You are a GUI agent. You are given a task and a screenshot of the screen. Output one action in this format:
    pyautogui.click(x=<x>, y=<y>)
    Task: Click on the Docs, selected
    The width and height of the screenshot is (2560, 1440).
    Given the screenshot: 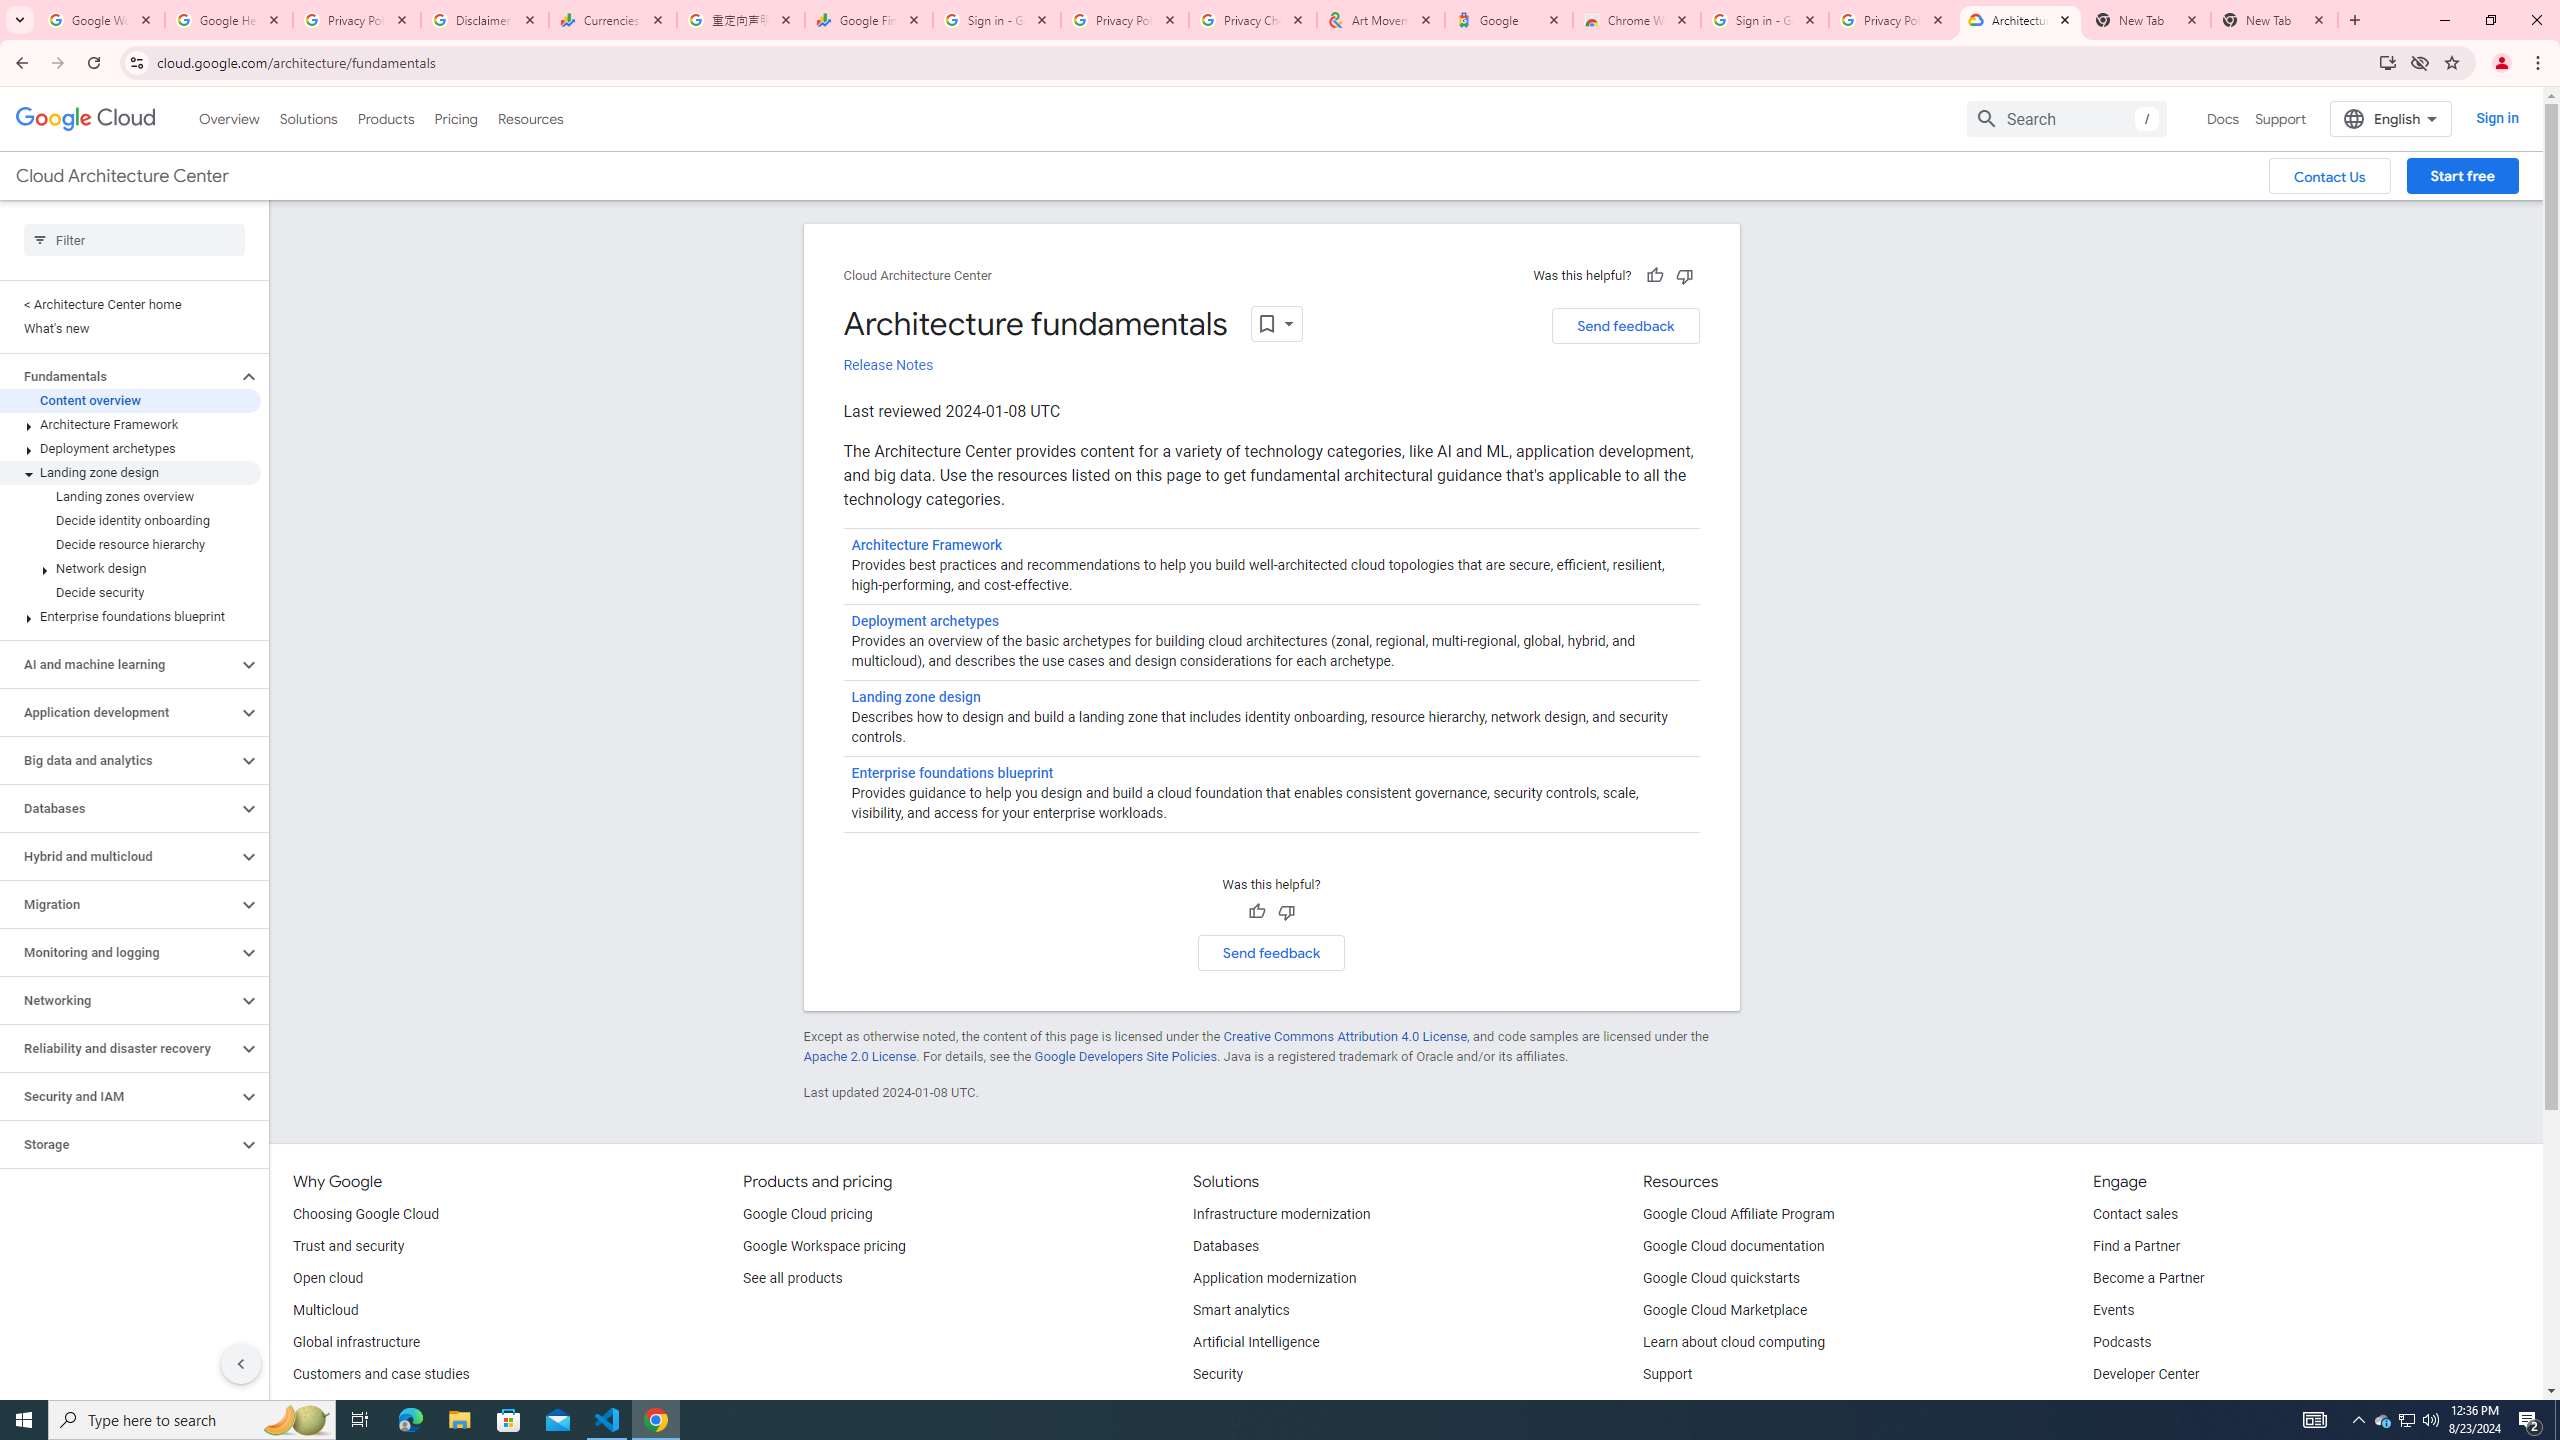 What is the action you would take?
    pyautogui.click(x=2223, y=118)
    